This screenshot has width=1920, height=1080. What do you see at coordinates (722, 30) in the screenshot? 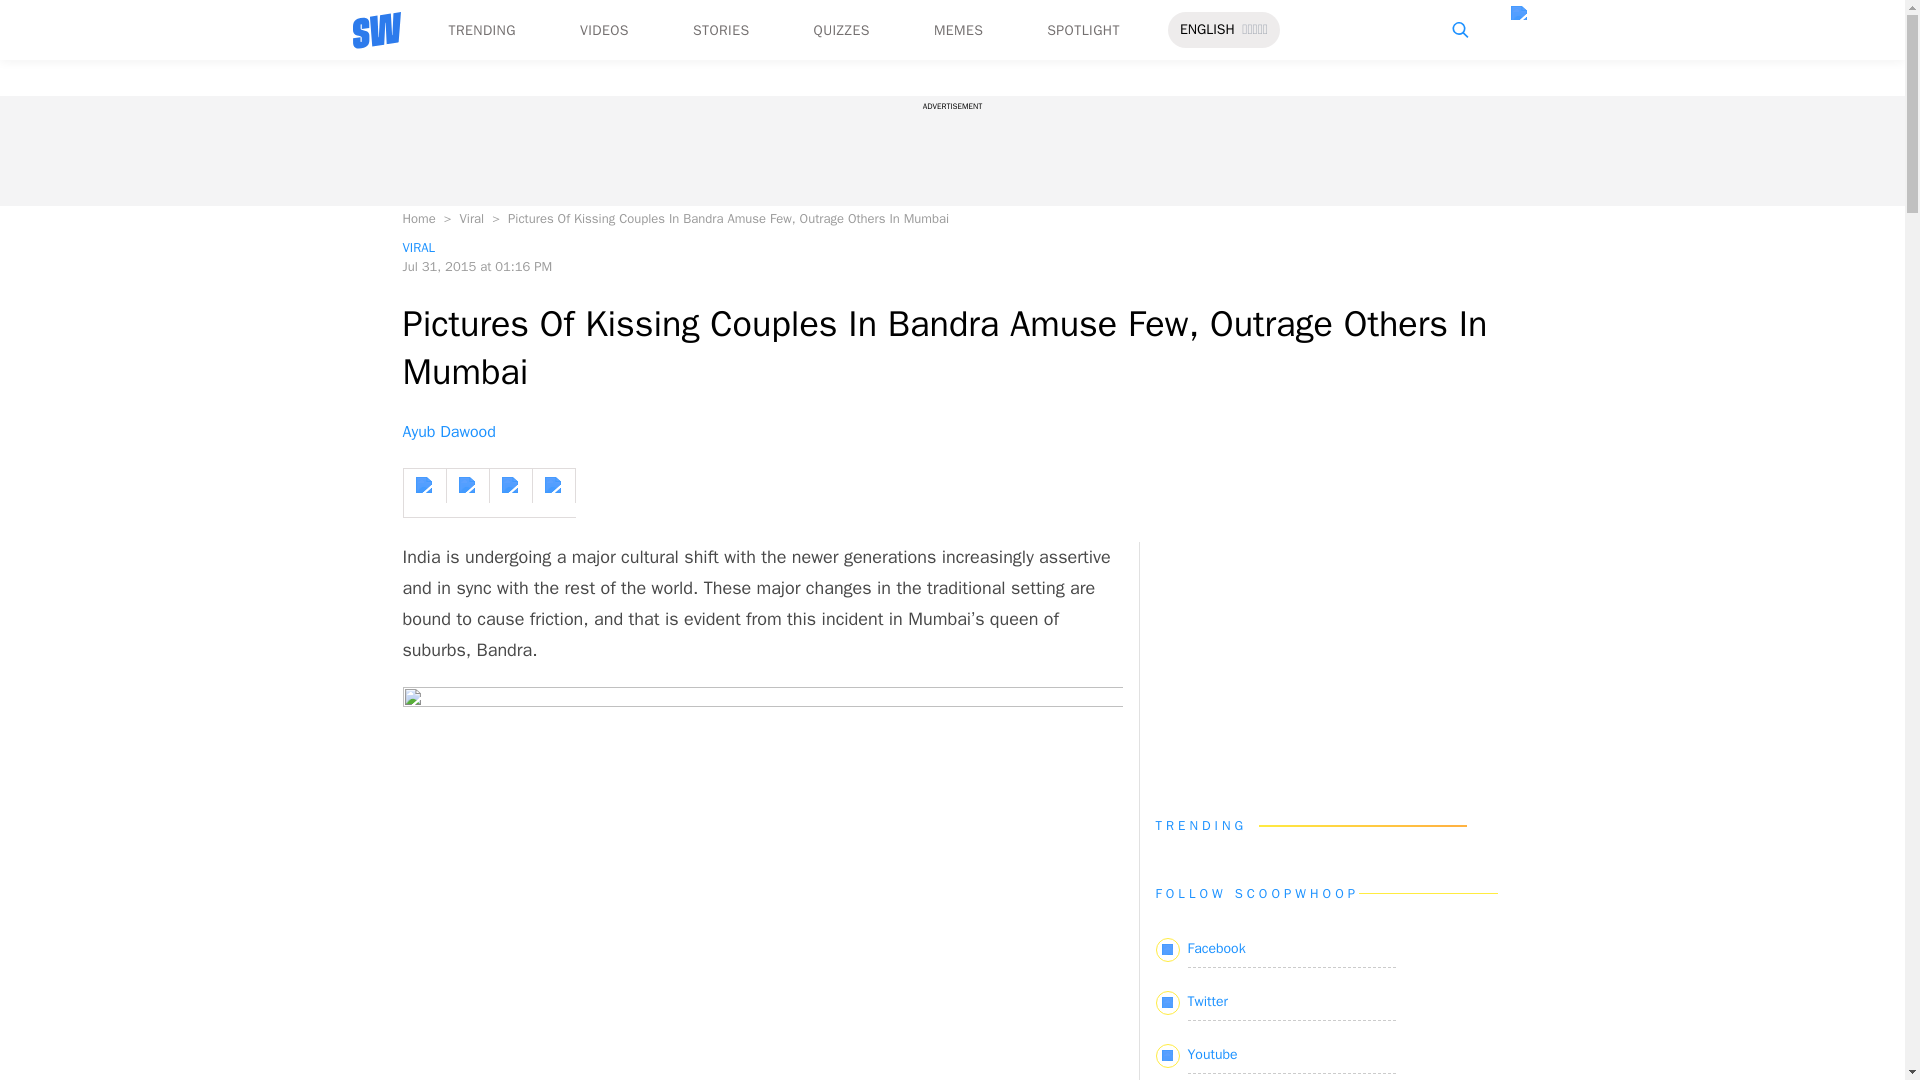
I see `STORIES` at bounding box center [722, 30].